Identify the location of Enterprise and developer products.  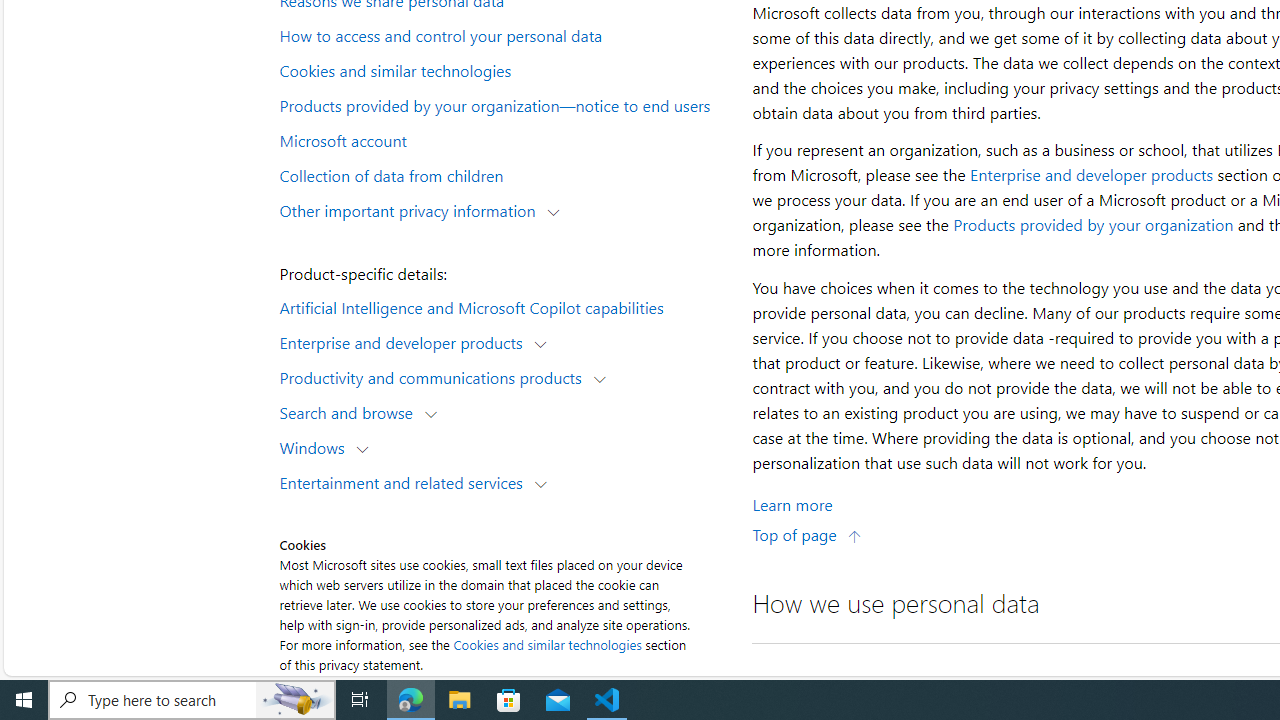
(406, 342).